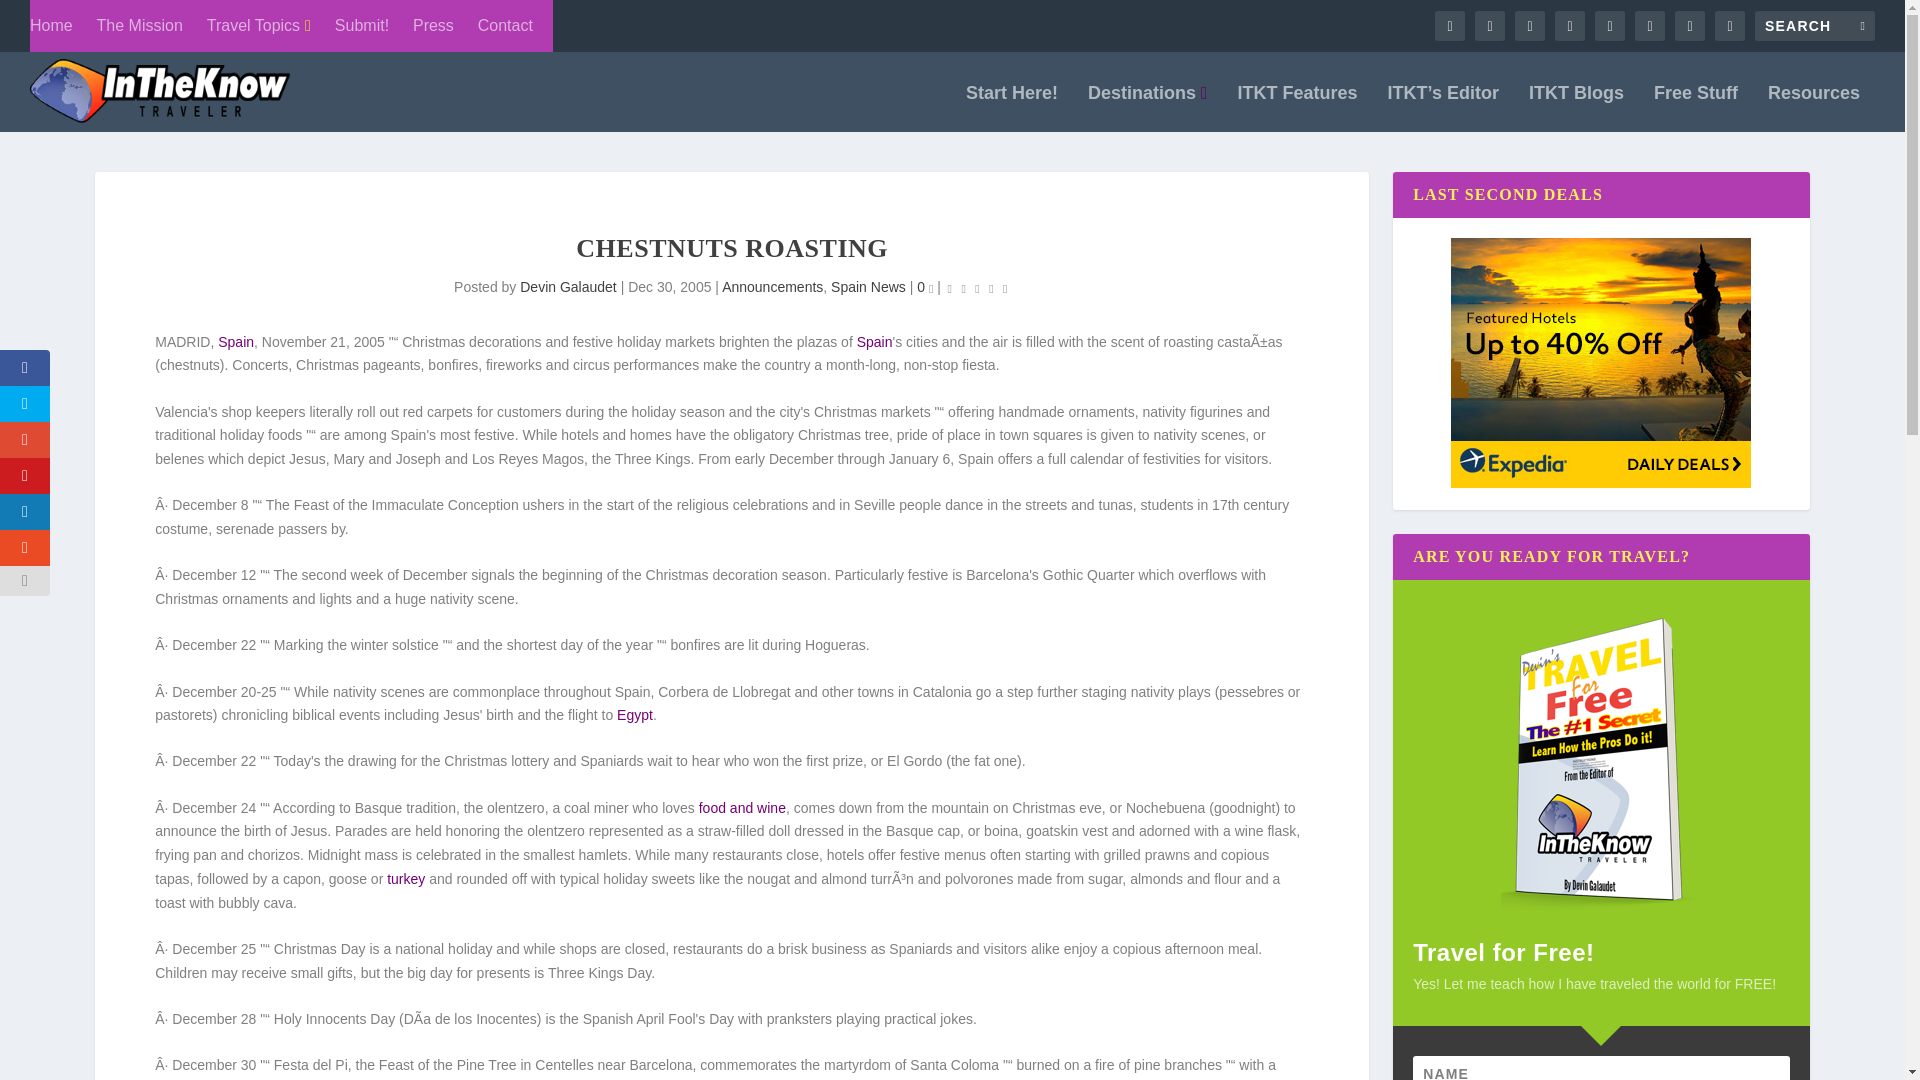  What do you see at coordinates (1814, 26) in the screenshot?
I see `Search for:` at bounding box center [1814, 26].